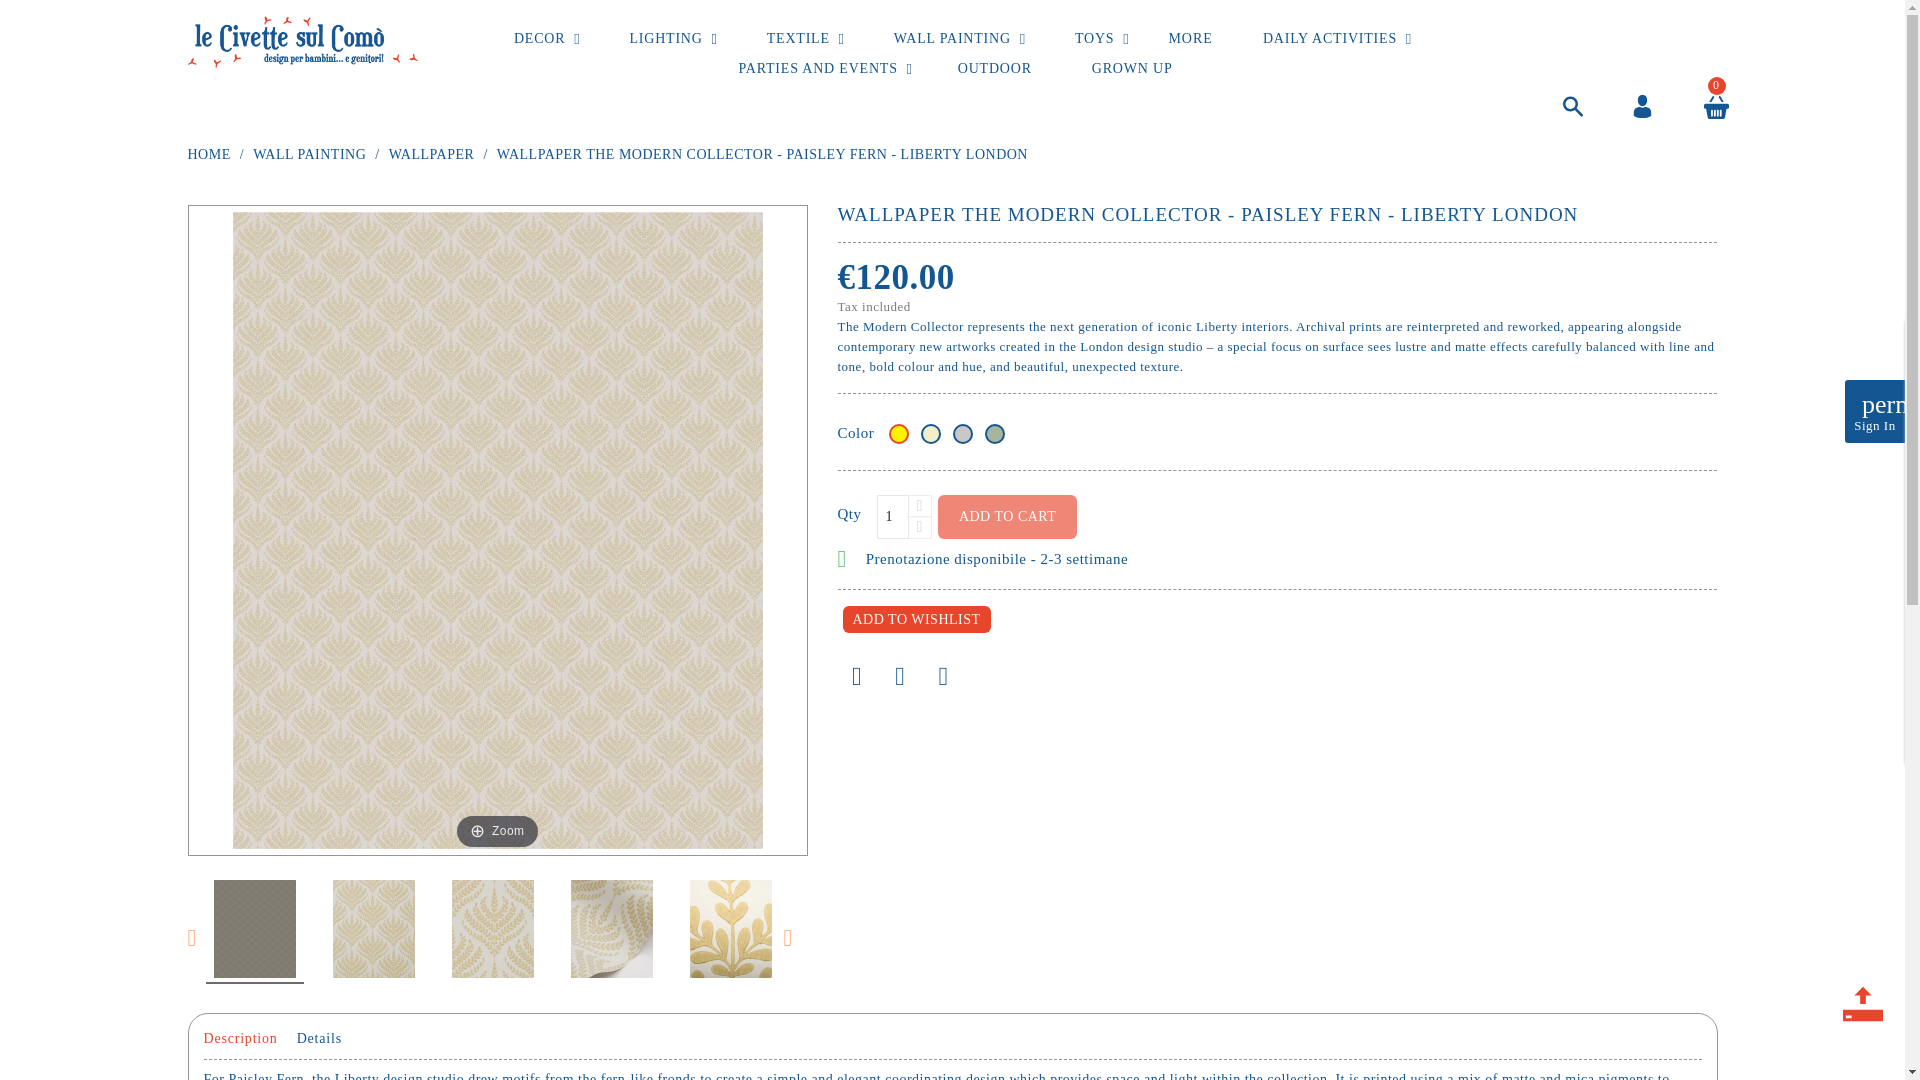 This screenshot has height=1080, width=1920. What do you see at coordinates (900, 676) in the screenshot?
I see `Tweet` at bounding box center [900, 676].